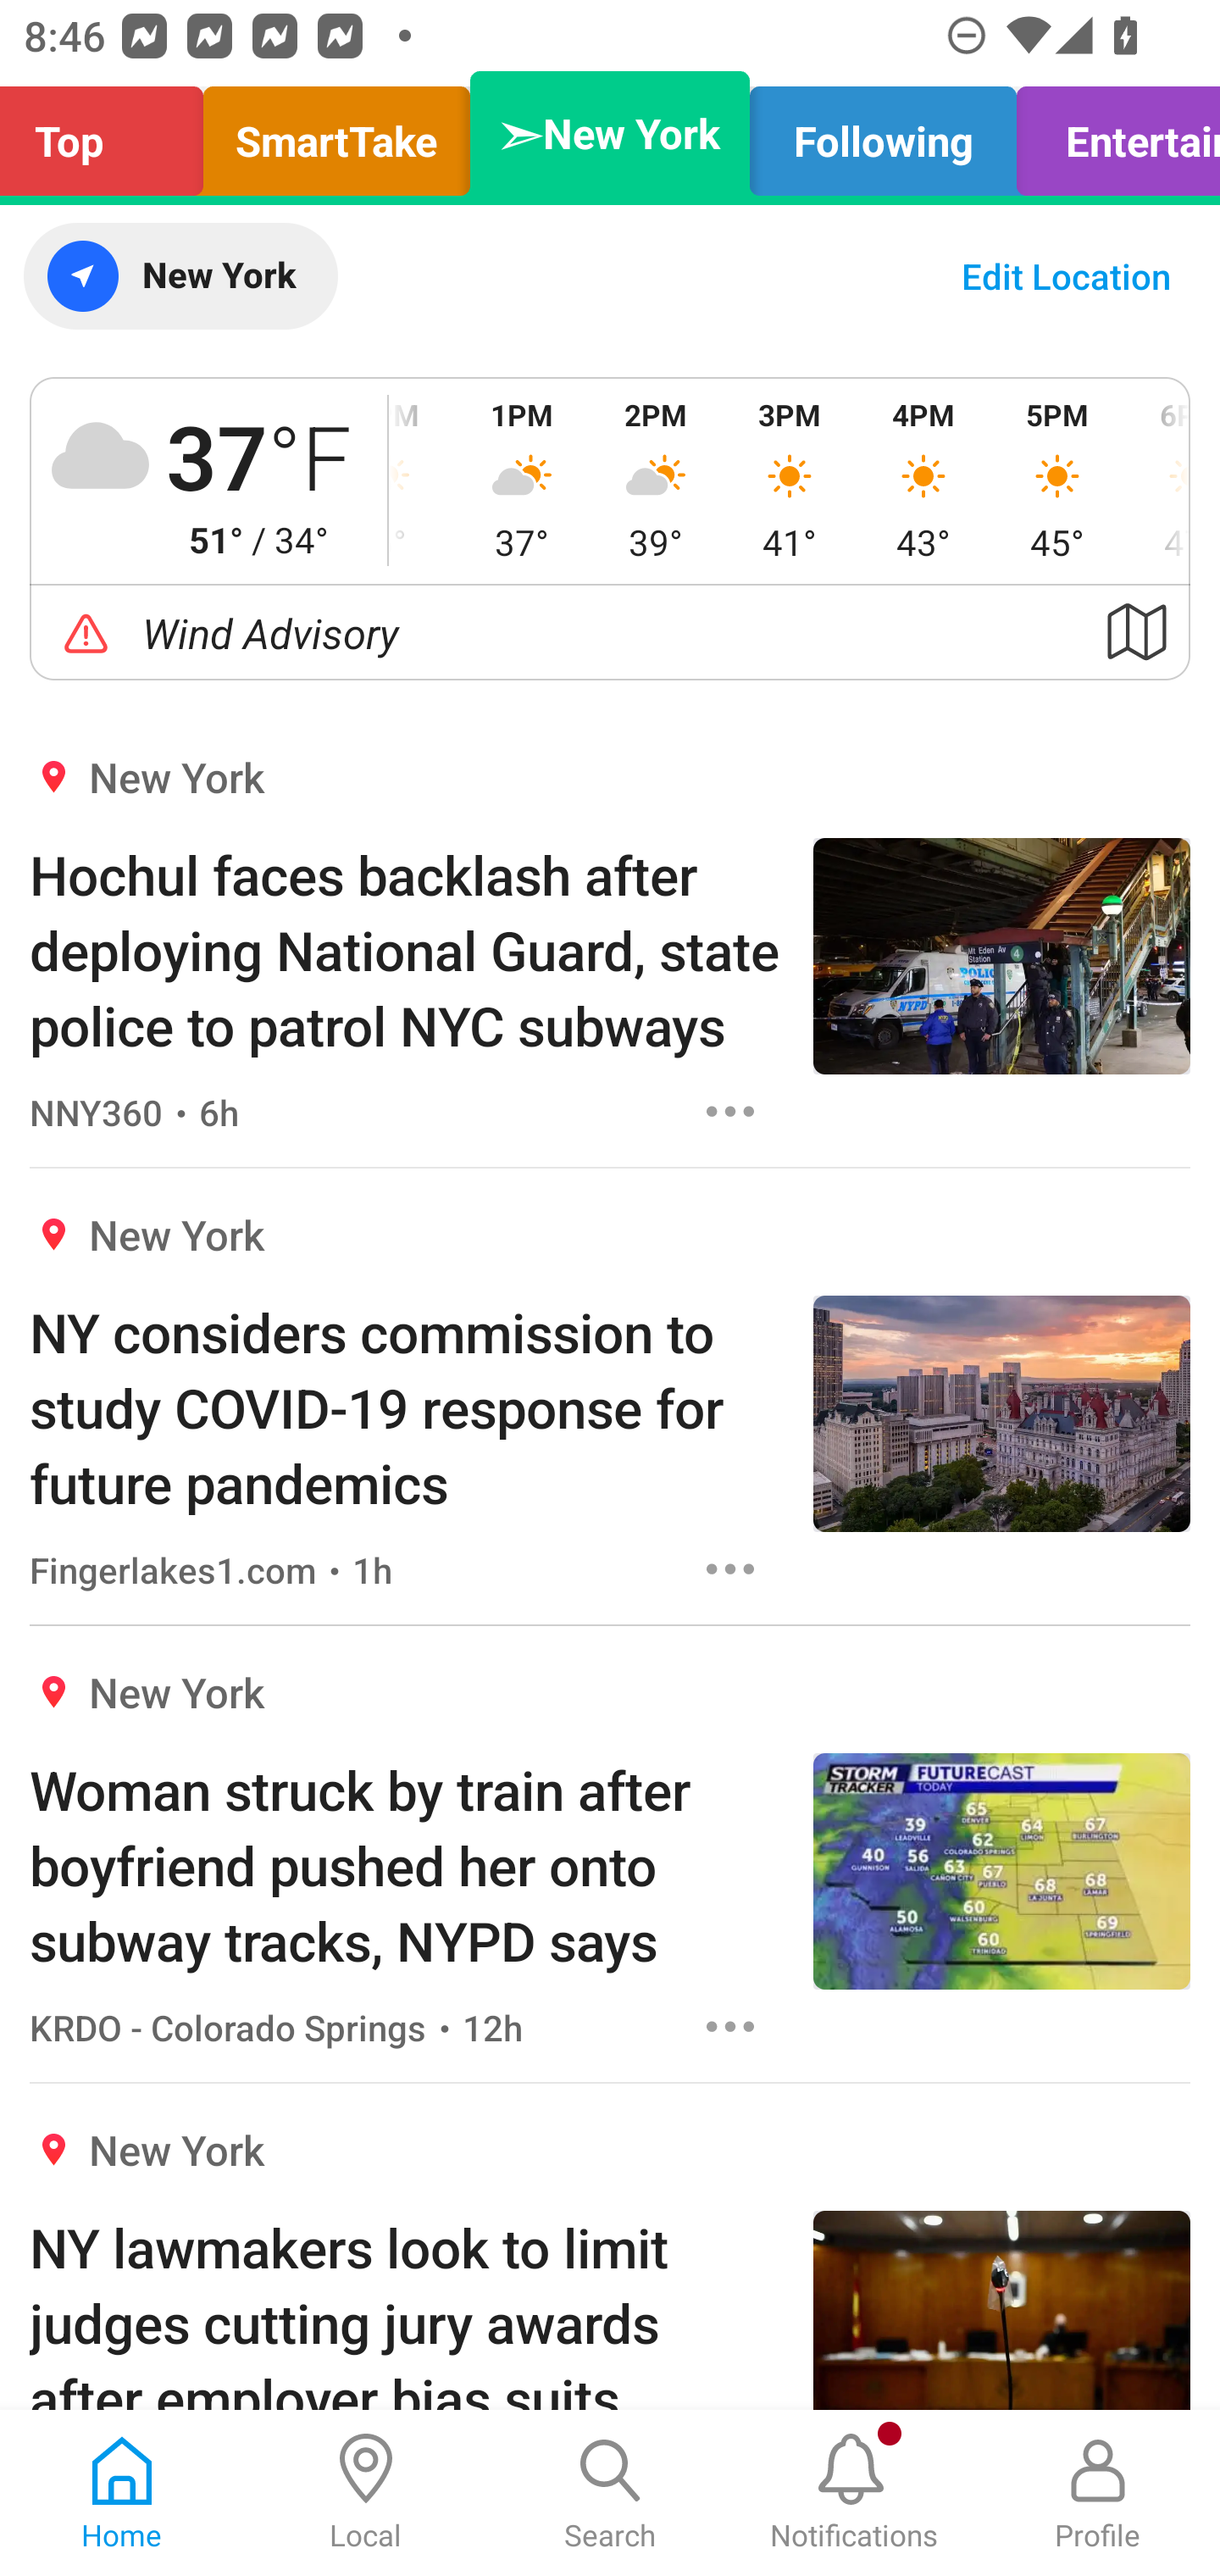 The width and height of the screenshot is (1220, 2576). What do you see at coordinates (883, 134) in the screenshot?
I see `Following` at bounding box center [883, 134].